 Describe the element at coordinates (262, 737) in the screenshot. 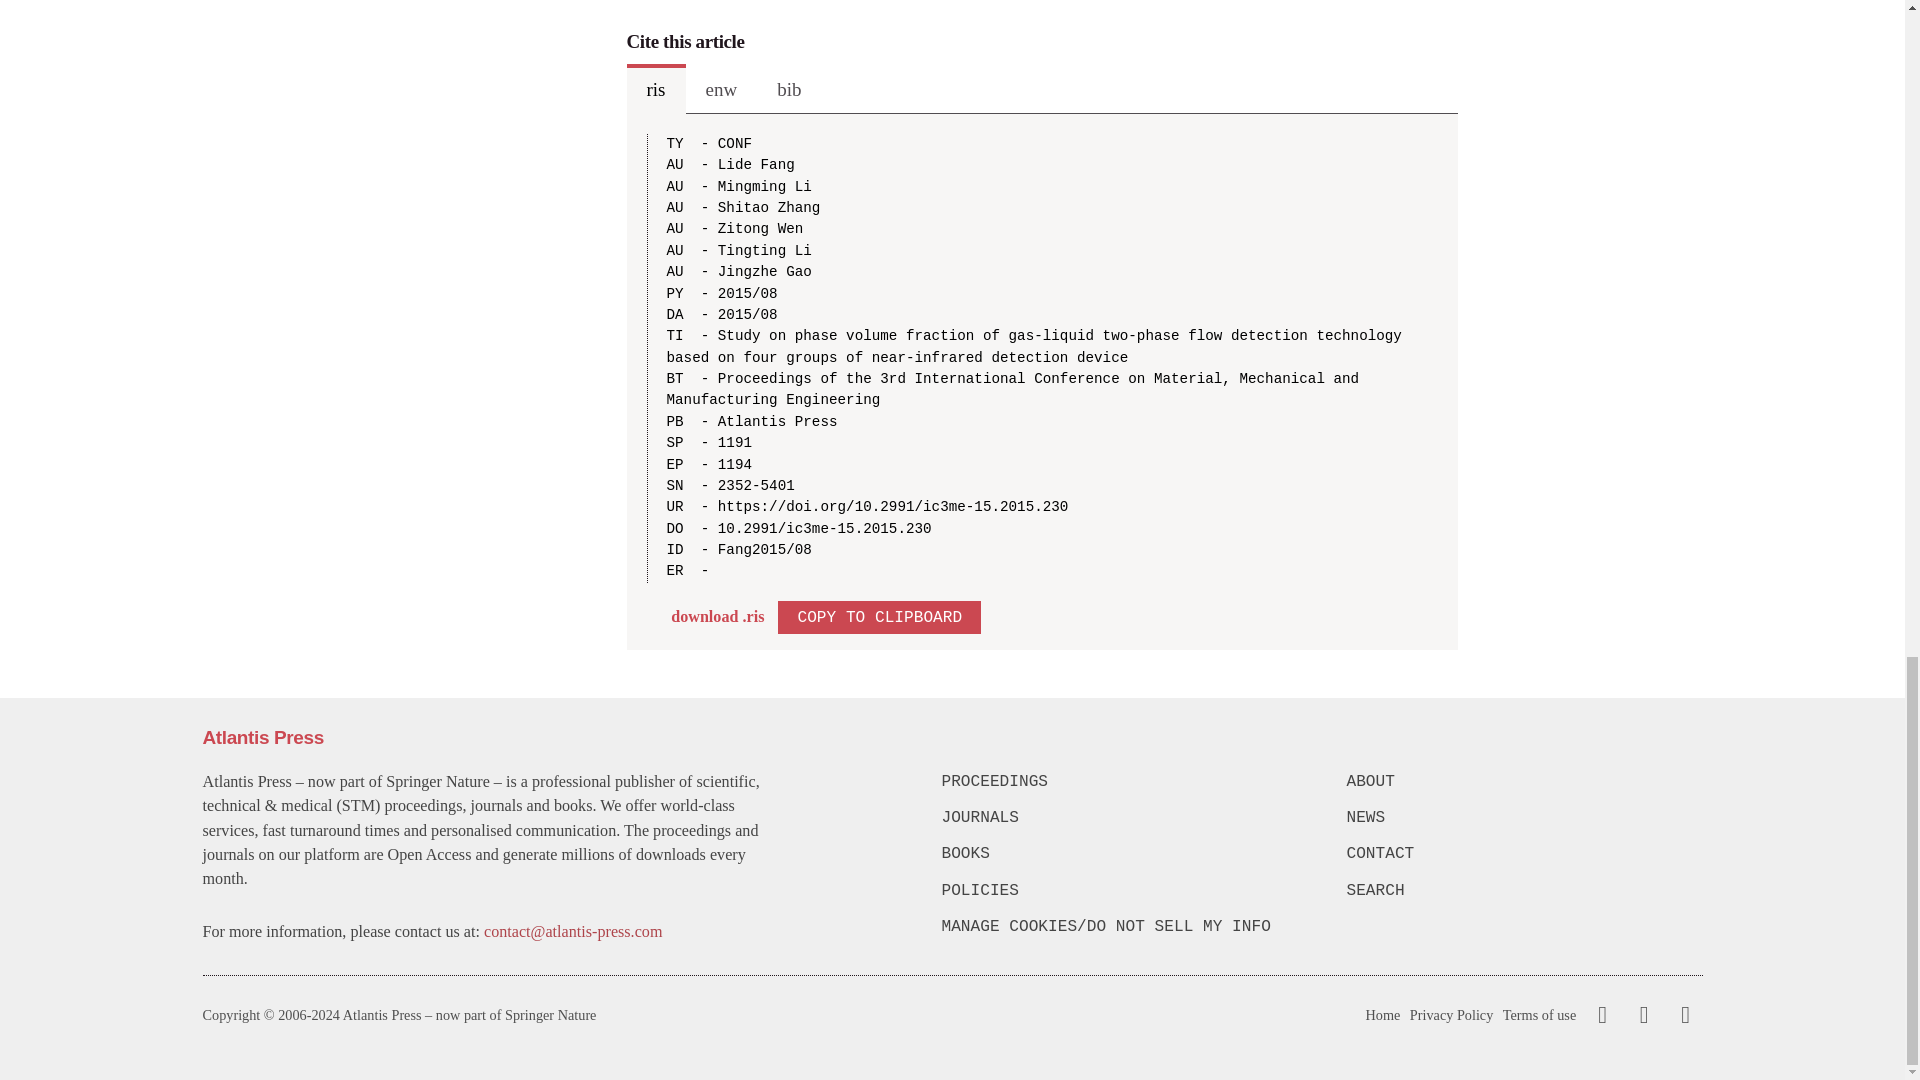

I see `Atlantis Press` at that location.